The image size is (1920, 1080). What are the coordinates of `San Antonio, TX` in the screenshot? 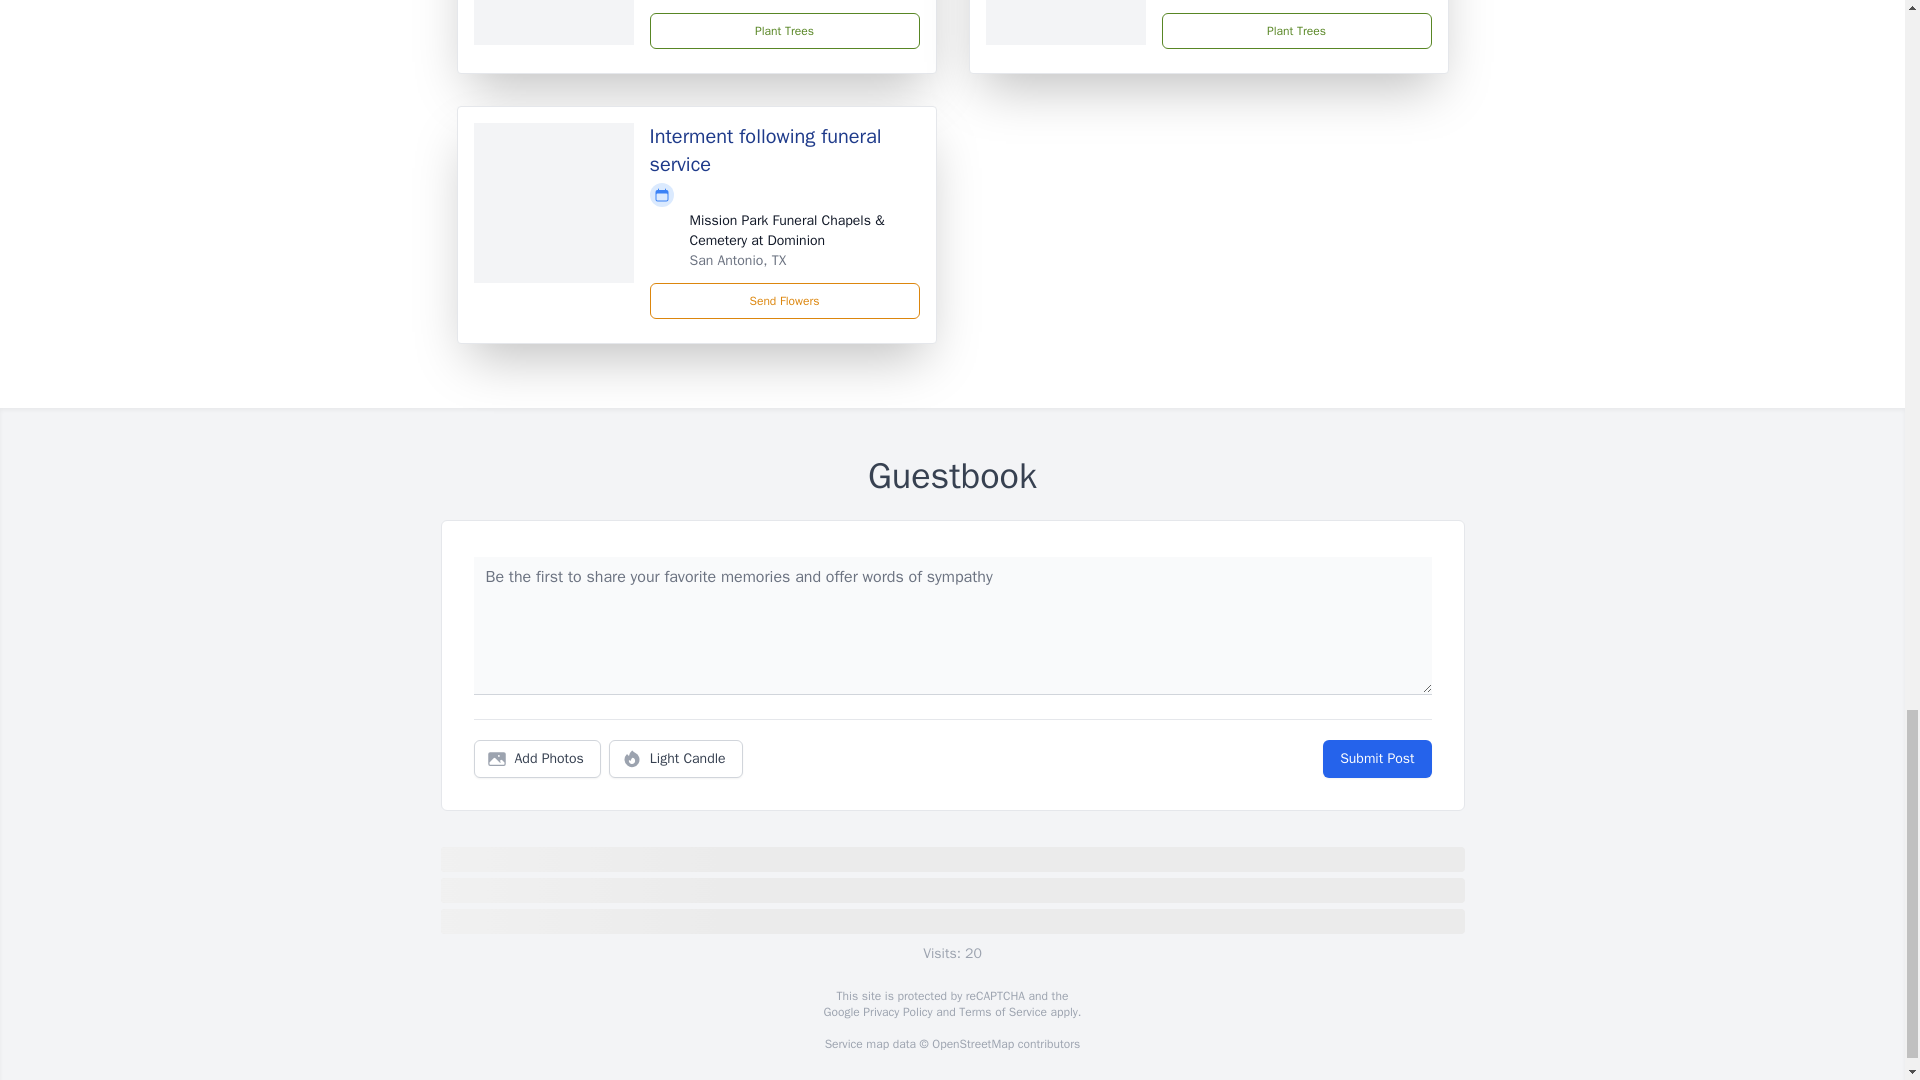 It's located at (738, 260).